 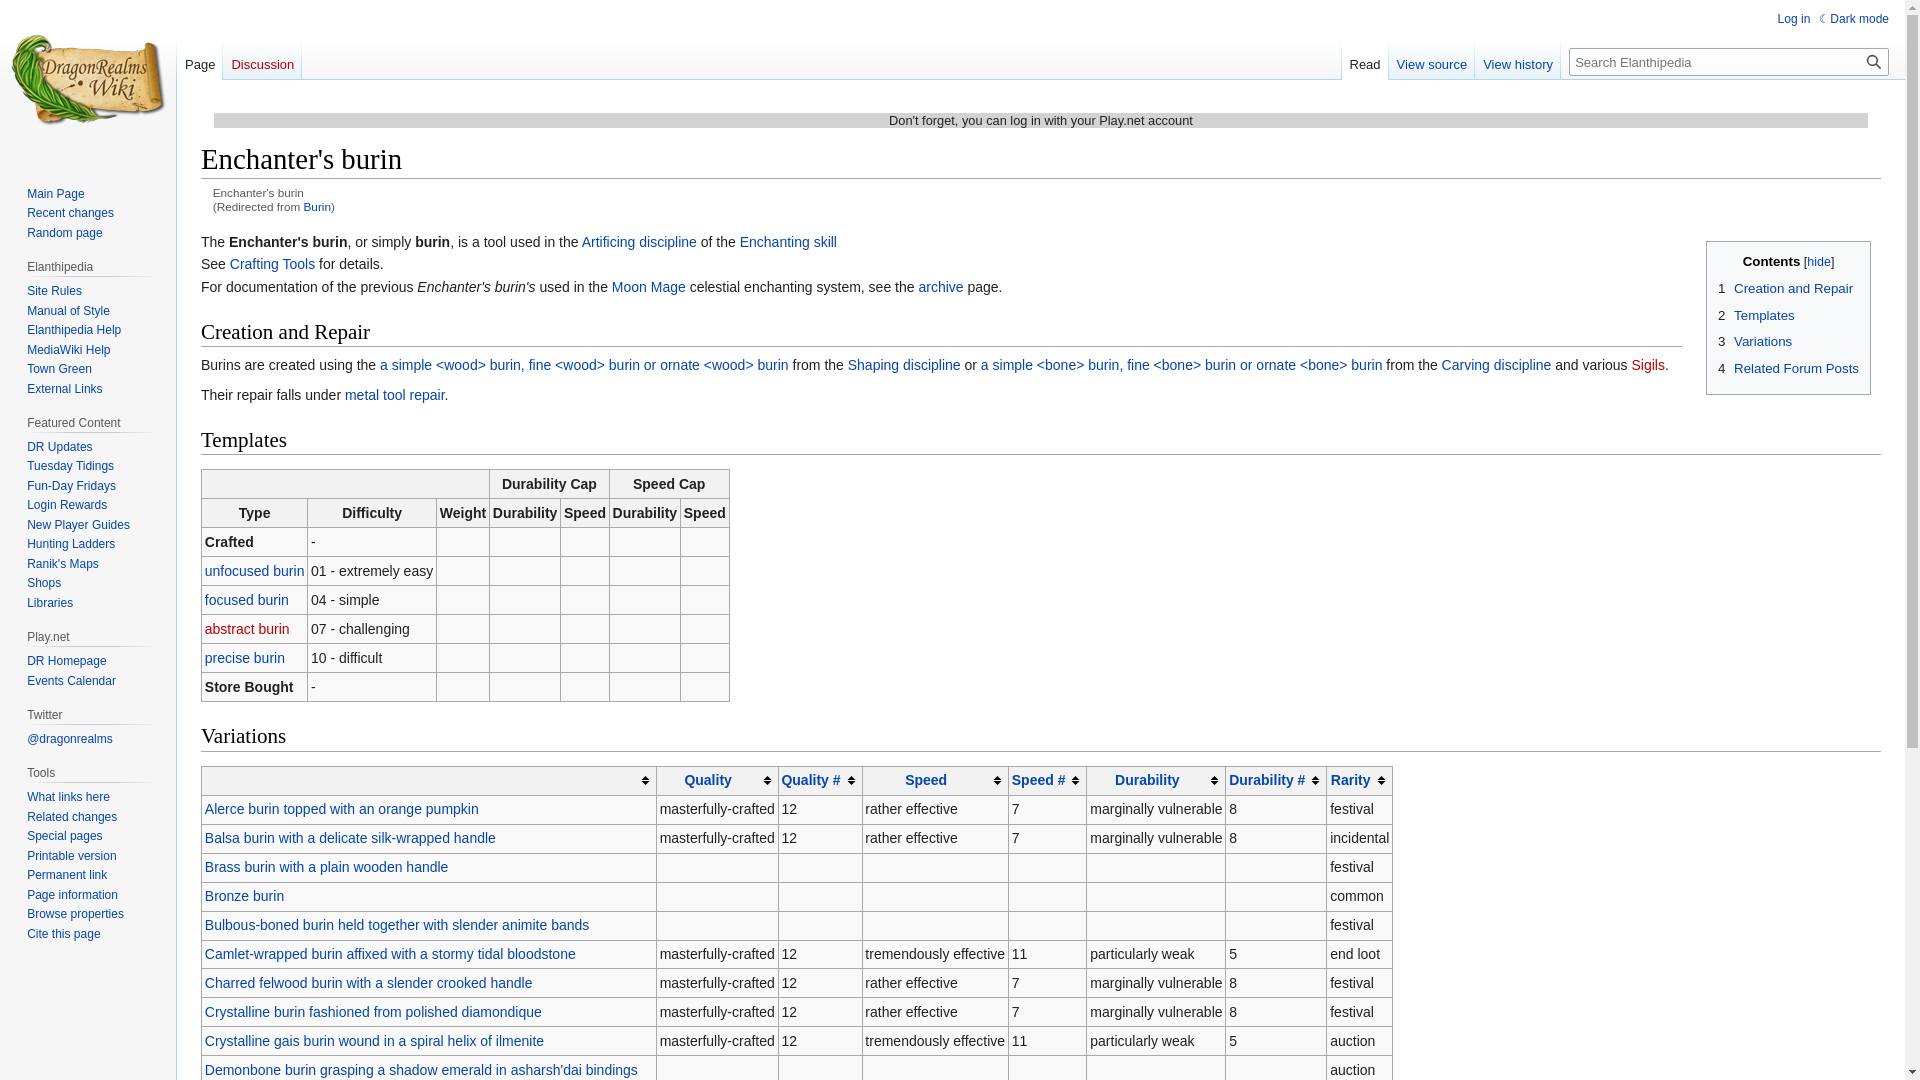 I want to click on Balsa burin with a delicate silk-wrapped handle, so click(x=350, y=838).